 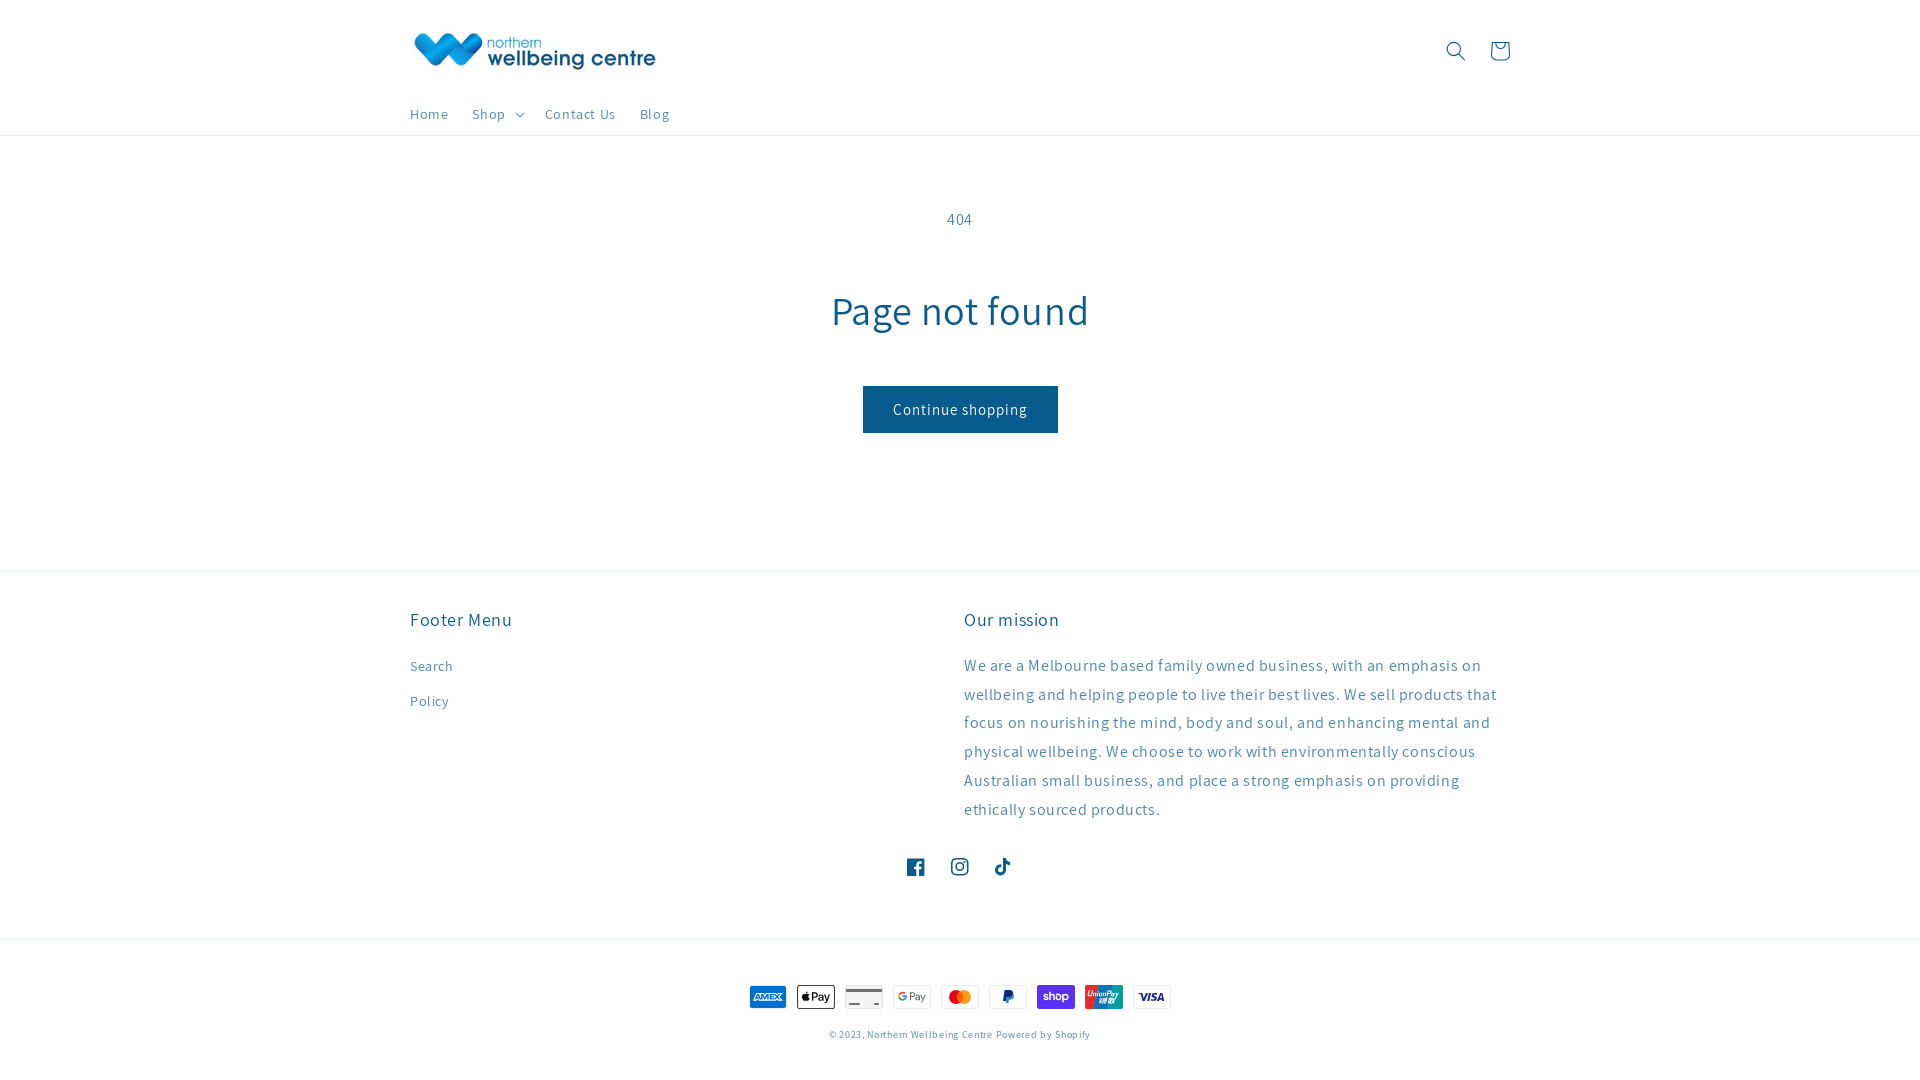 What do you see at coordinates (960, 410) in the screenshot?
I see `Continue shopping` at bounding box center [960, 410].